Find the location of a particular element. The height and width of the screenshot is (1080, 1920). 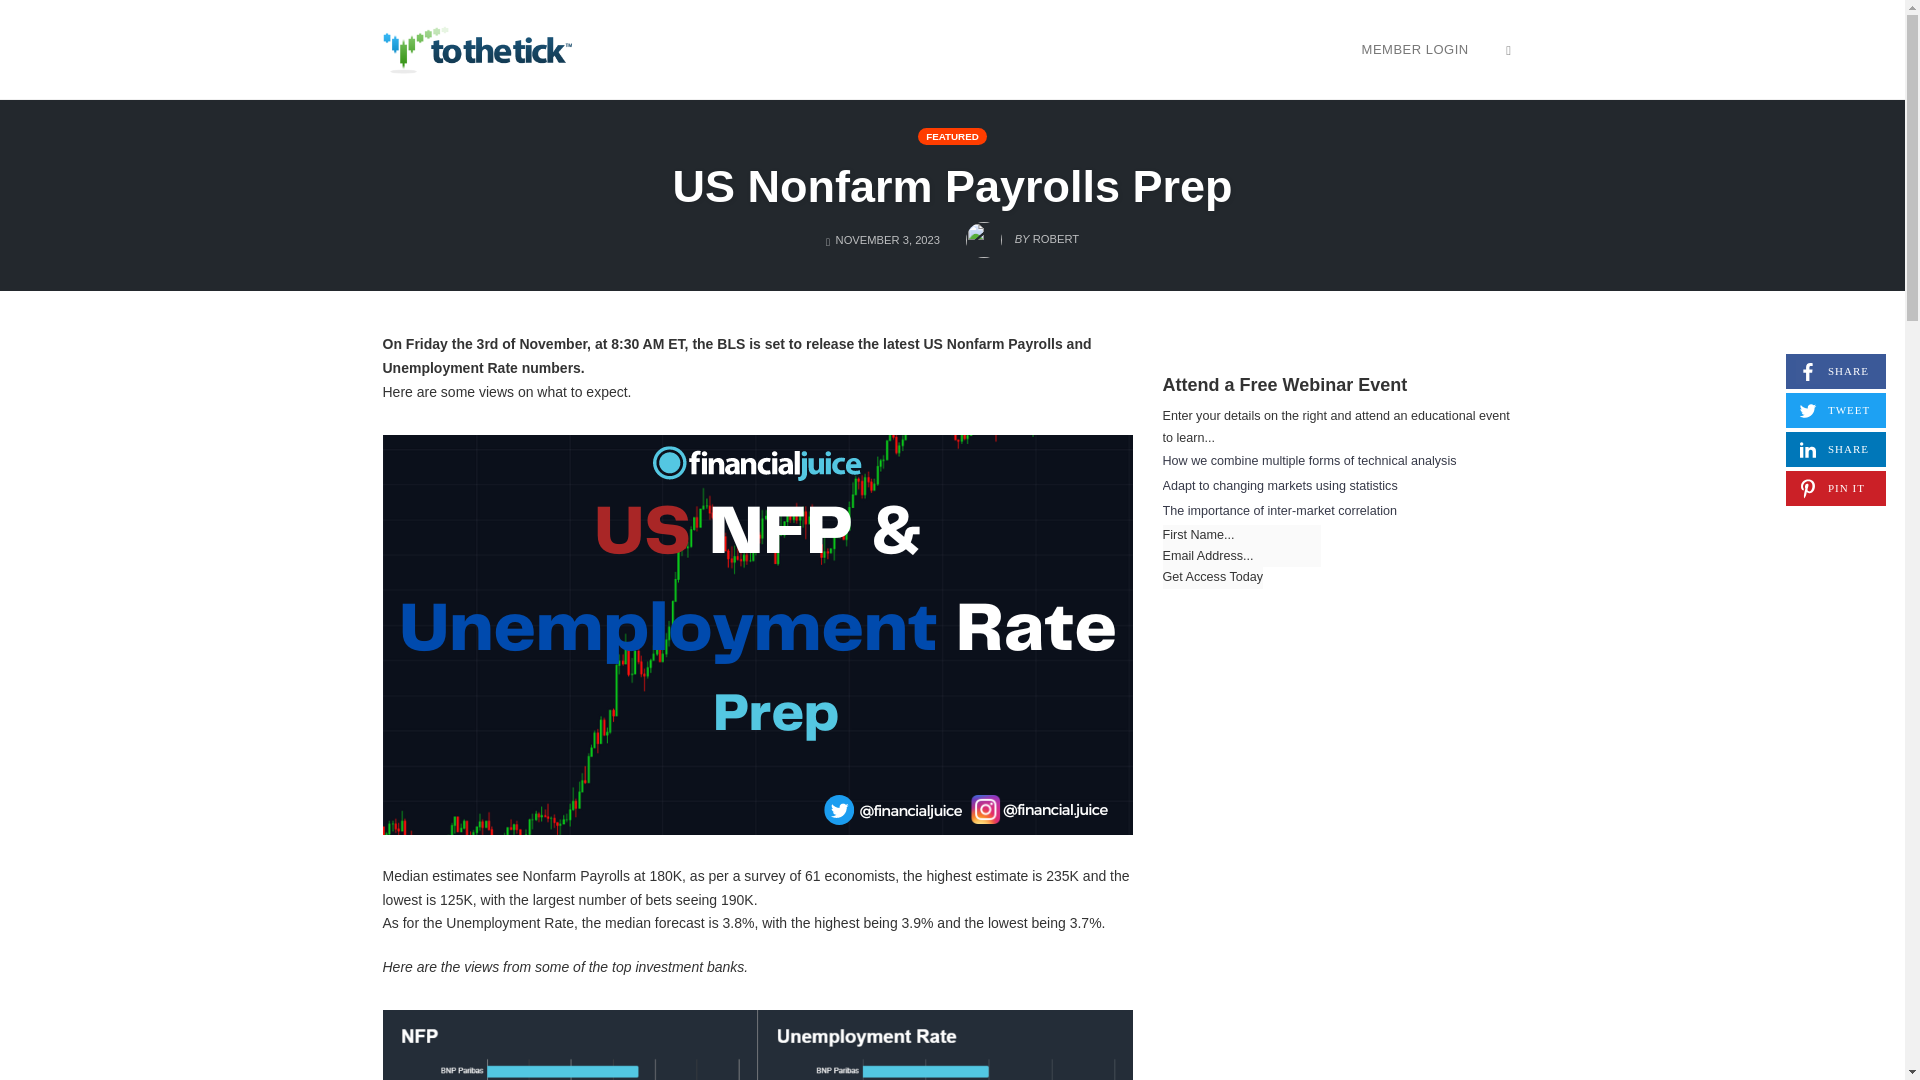

BY ROBERT is located at coordinates (1022, 234).